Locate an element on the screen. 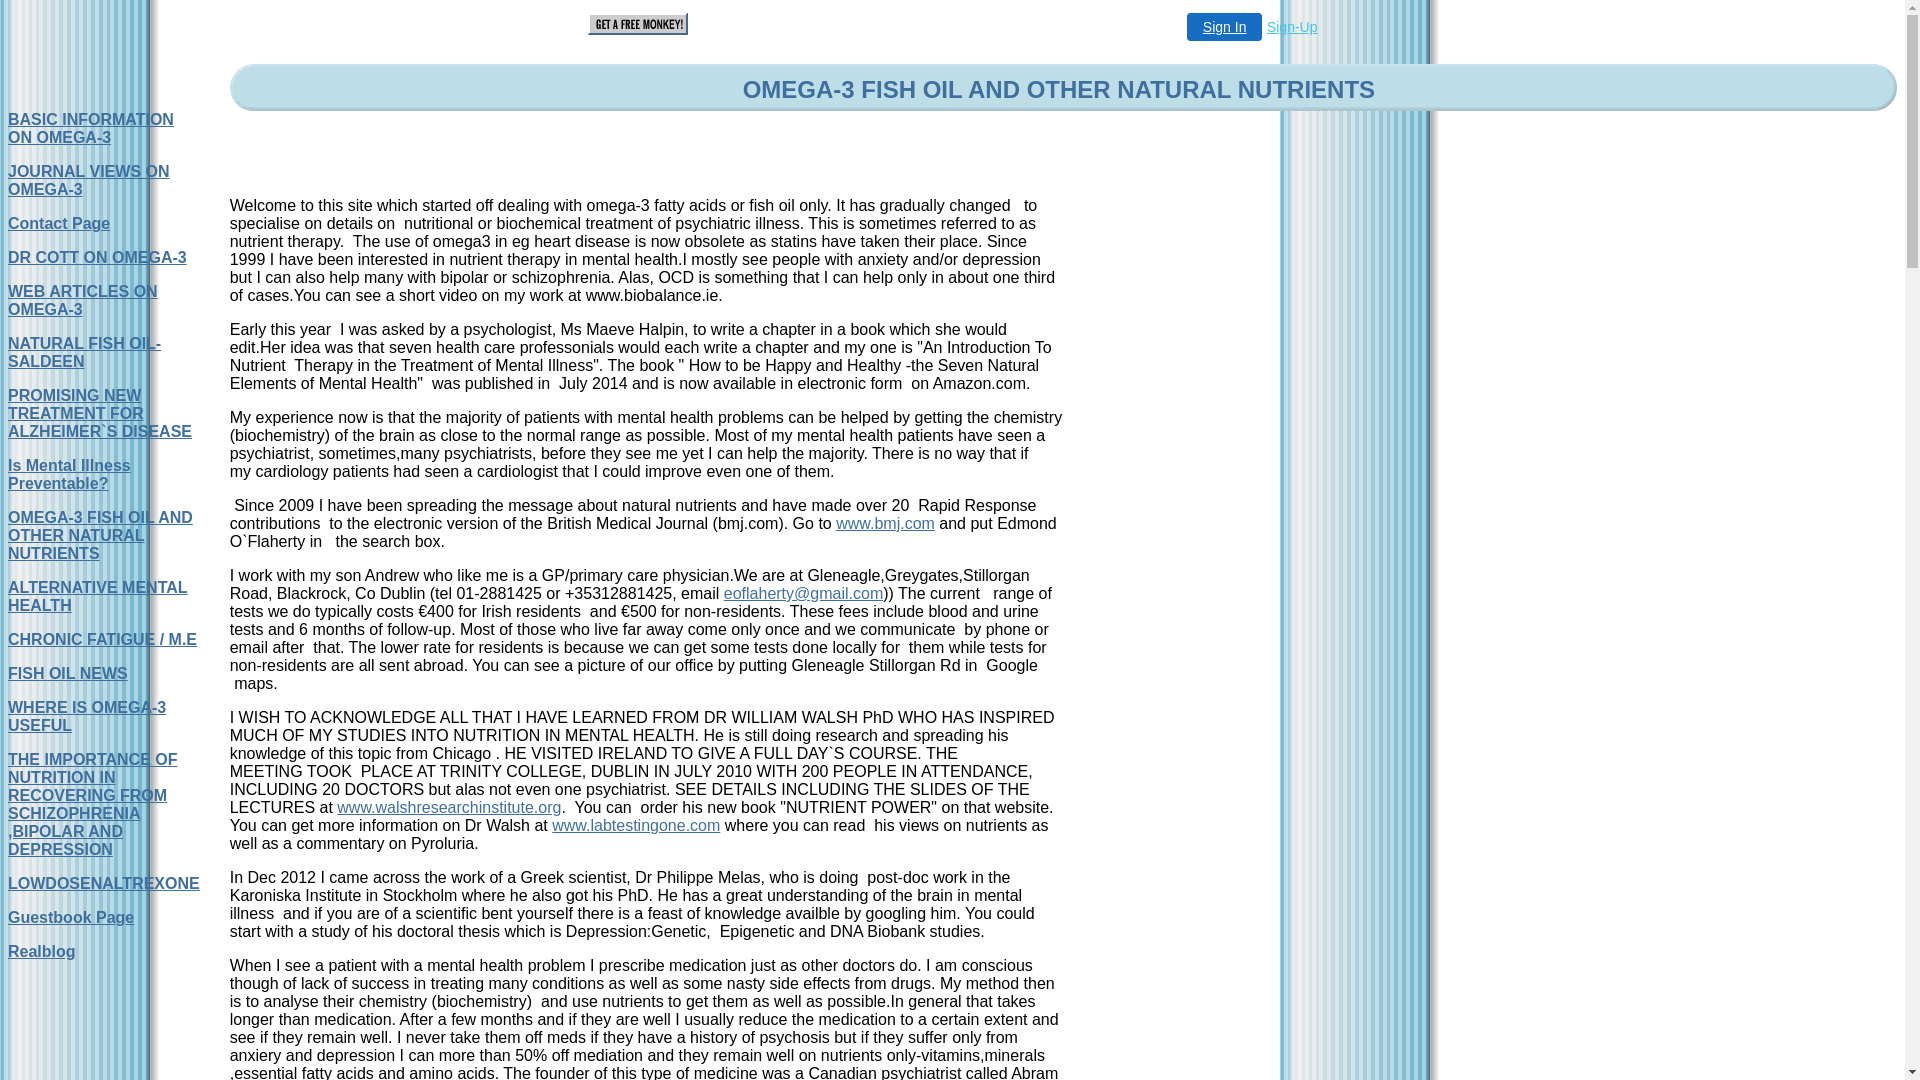 The width and height of the screenshot is (1920, 1080). LOWDOSENALTREXONE is located at coordinates (104, 884).